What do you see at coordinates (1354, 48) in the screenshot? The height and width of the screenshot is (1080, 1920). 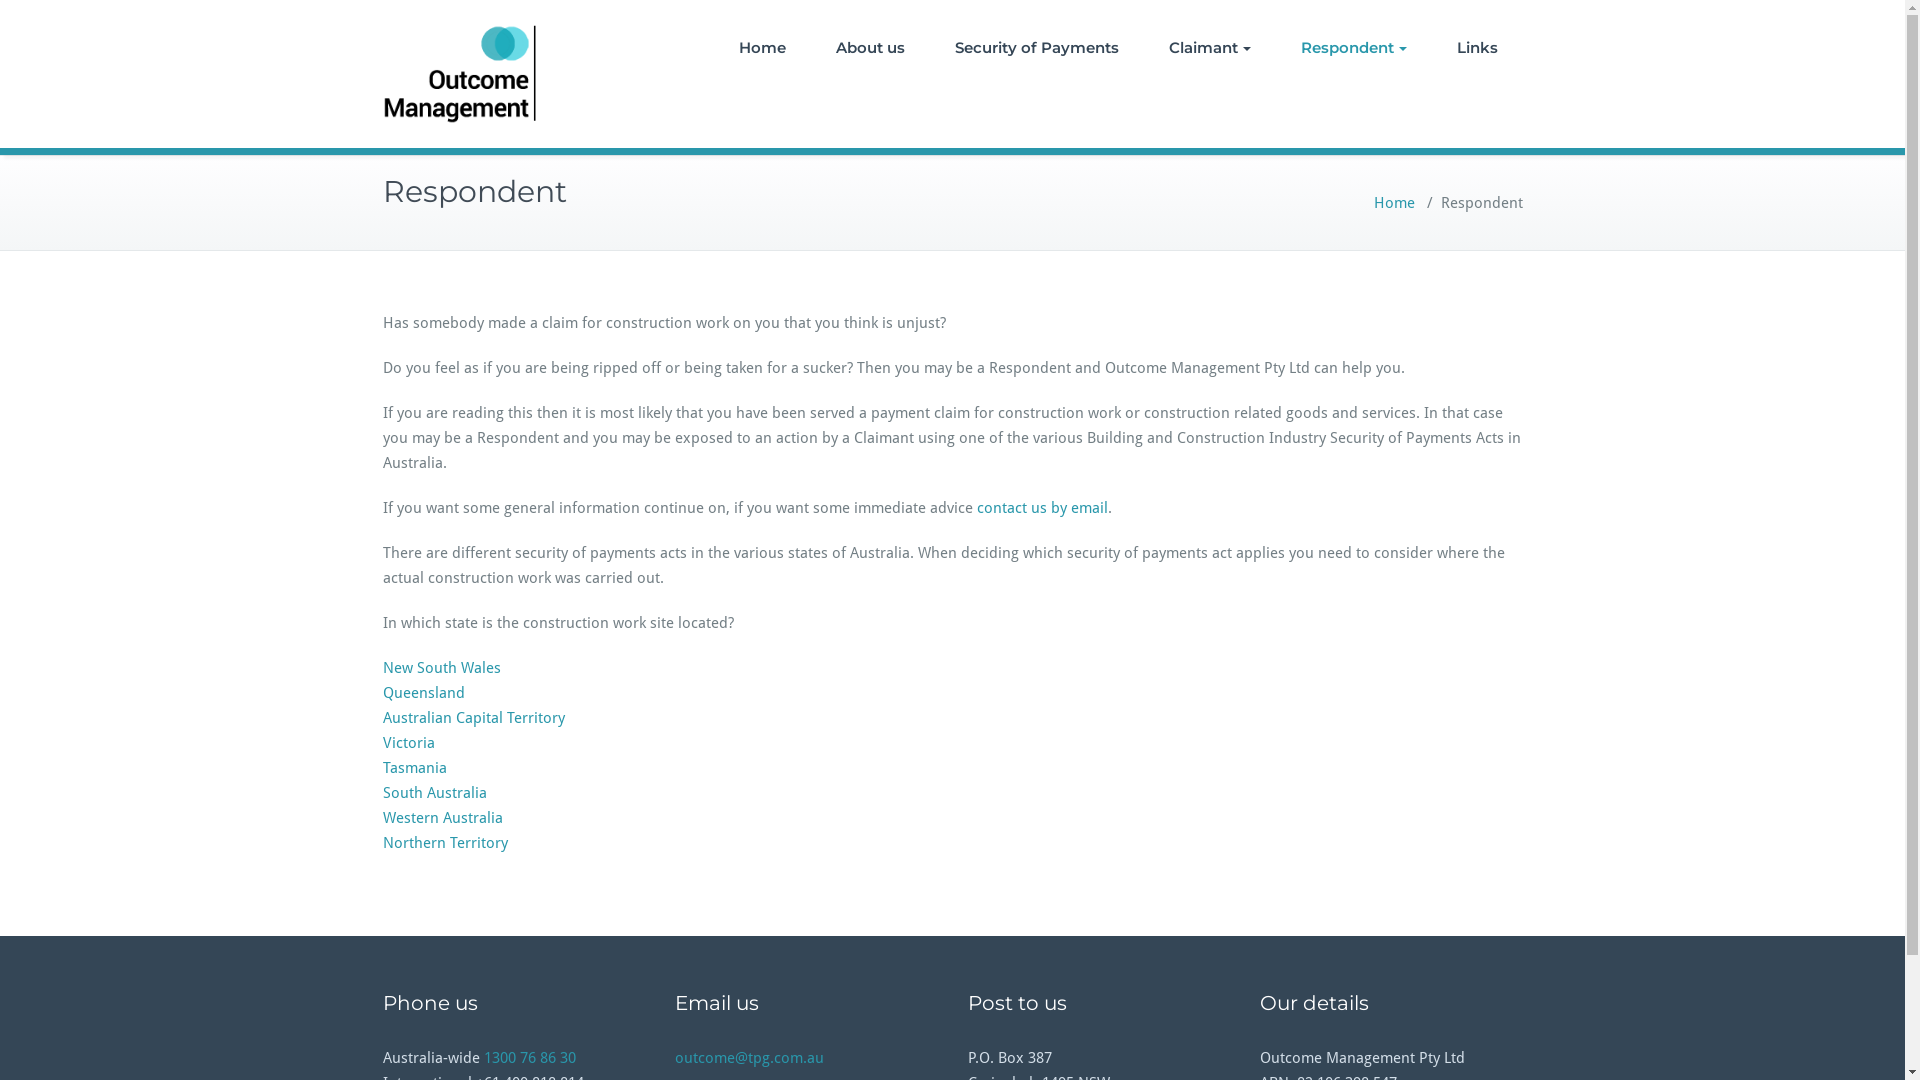 I see `Respondent` at bounding box center [1354, 48].